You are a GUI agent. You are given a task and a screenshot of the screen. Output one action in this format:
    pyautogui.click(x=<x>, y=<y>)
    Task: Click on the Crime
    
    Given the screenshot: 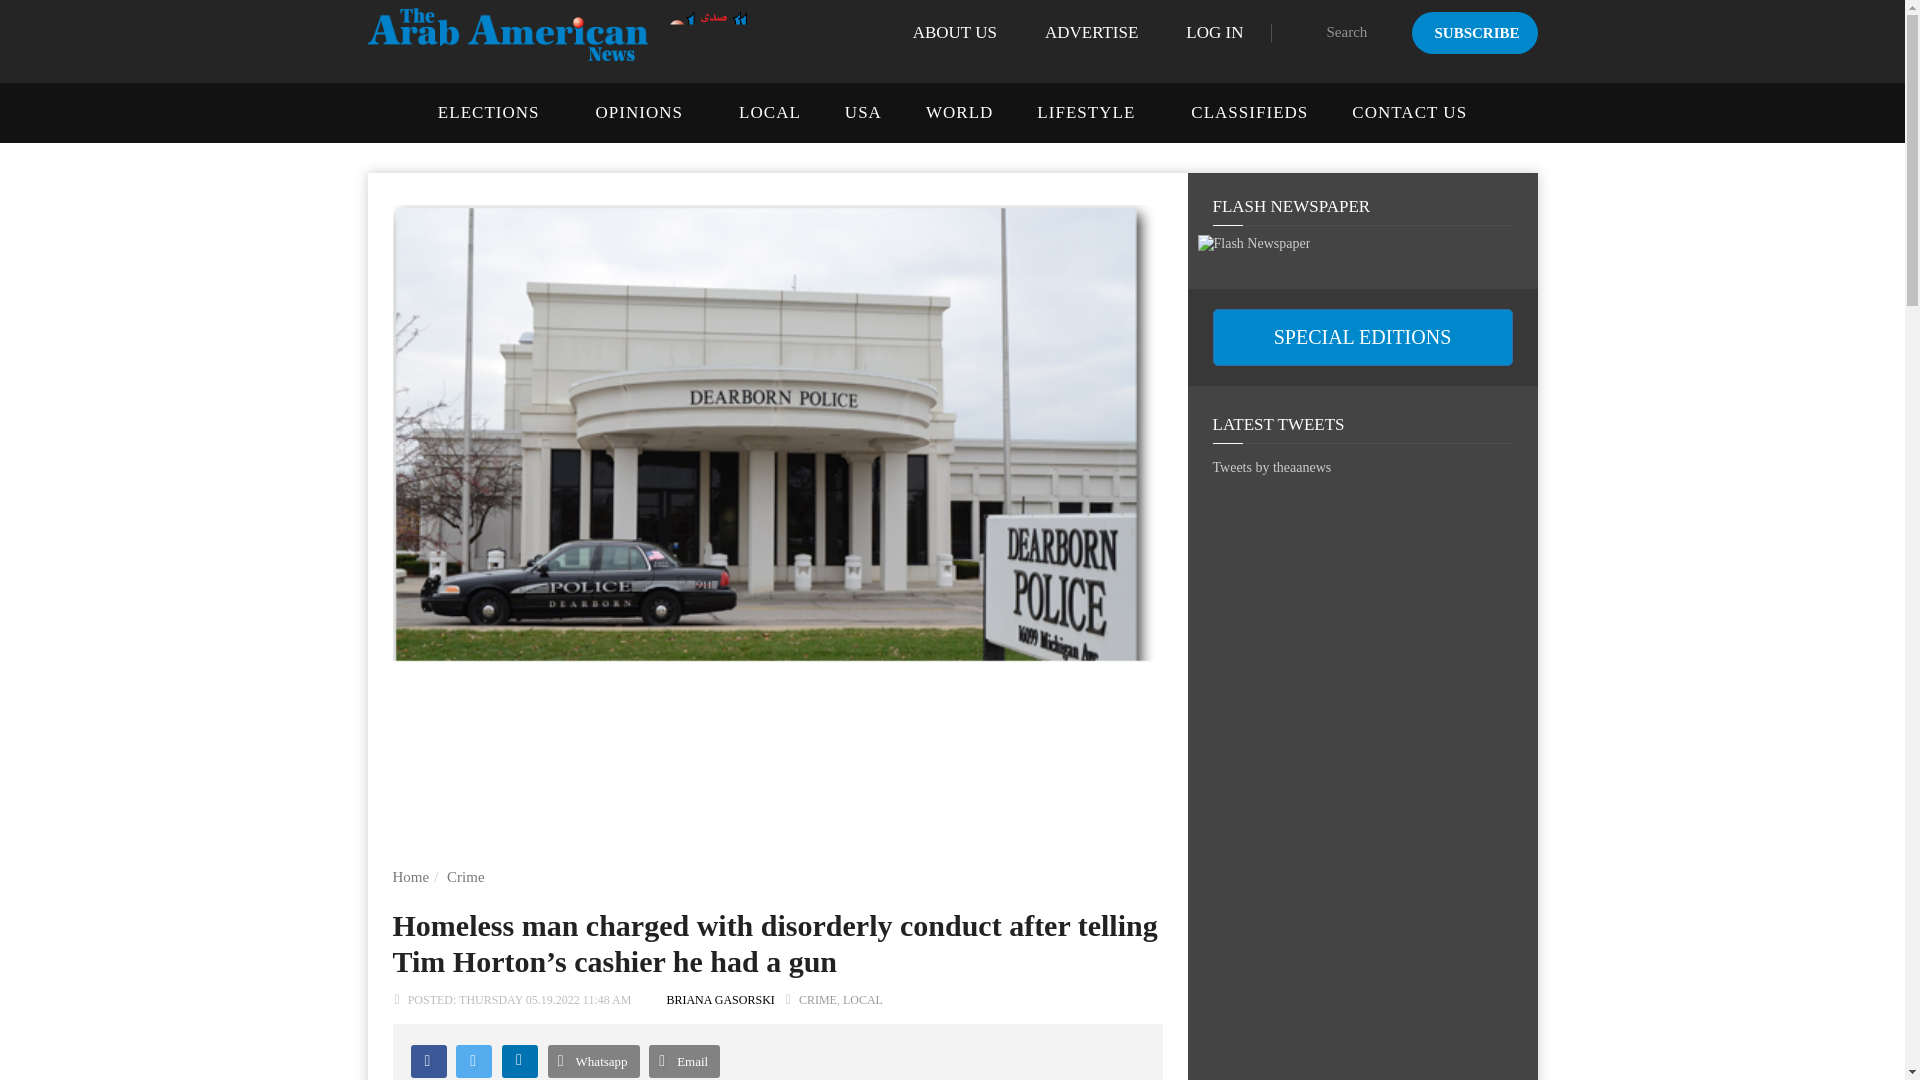 What is the action you would take?
    pyautogui.click(x=466, y=876)
    